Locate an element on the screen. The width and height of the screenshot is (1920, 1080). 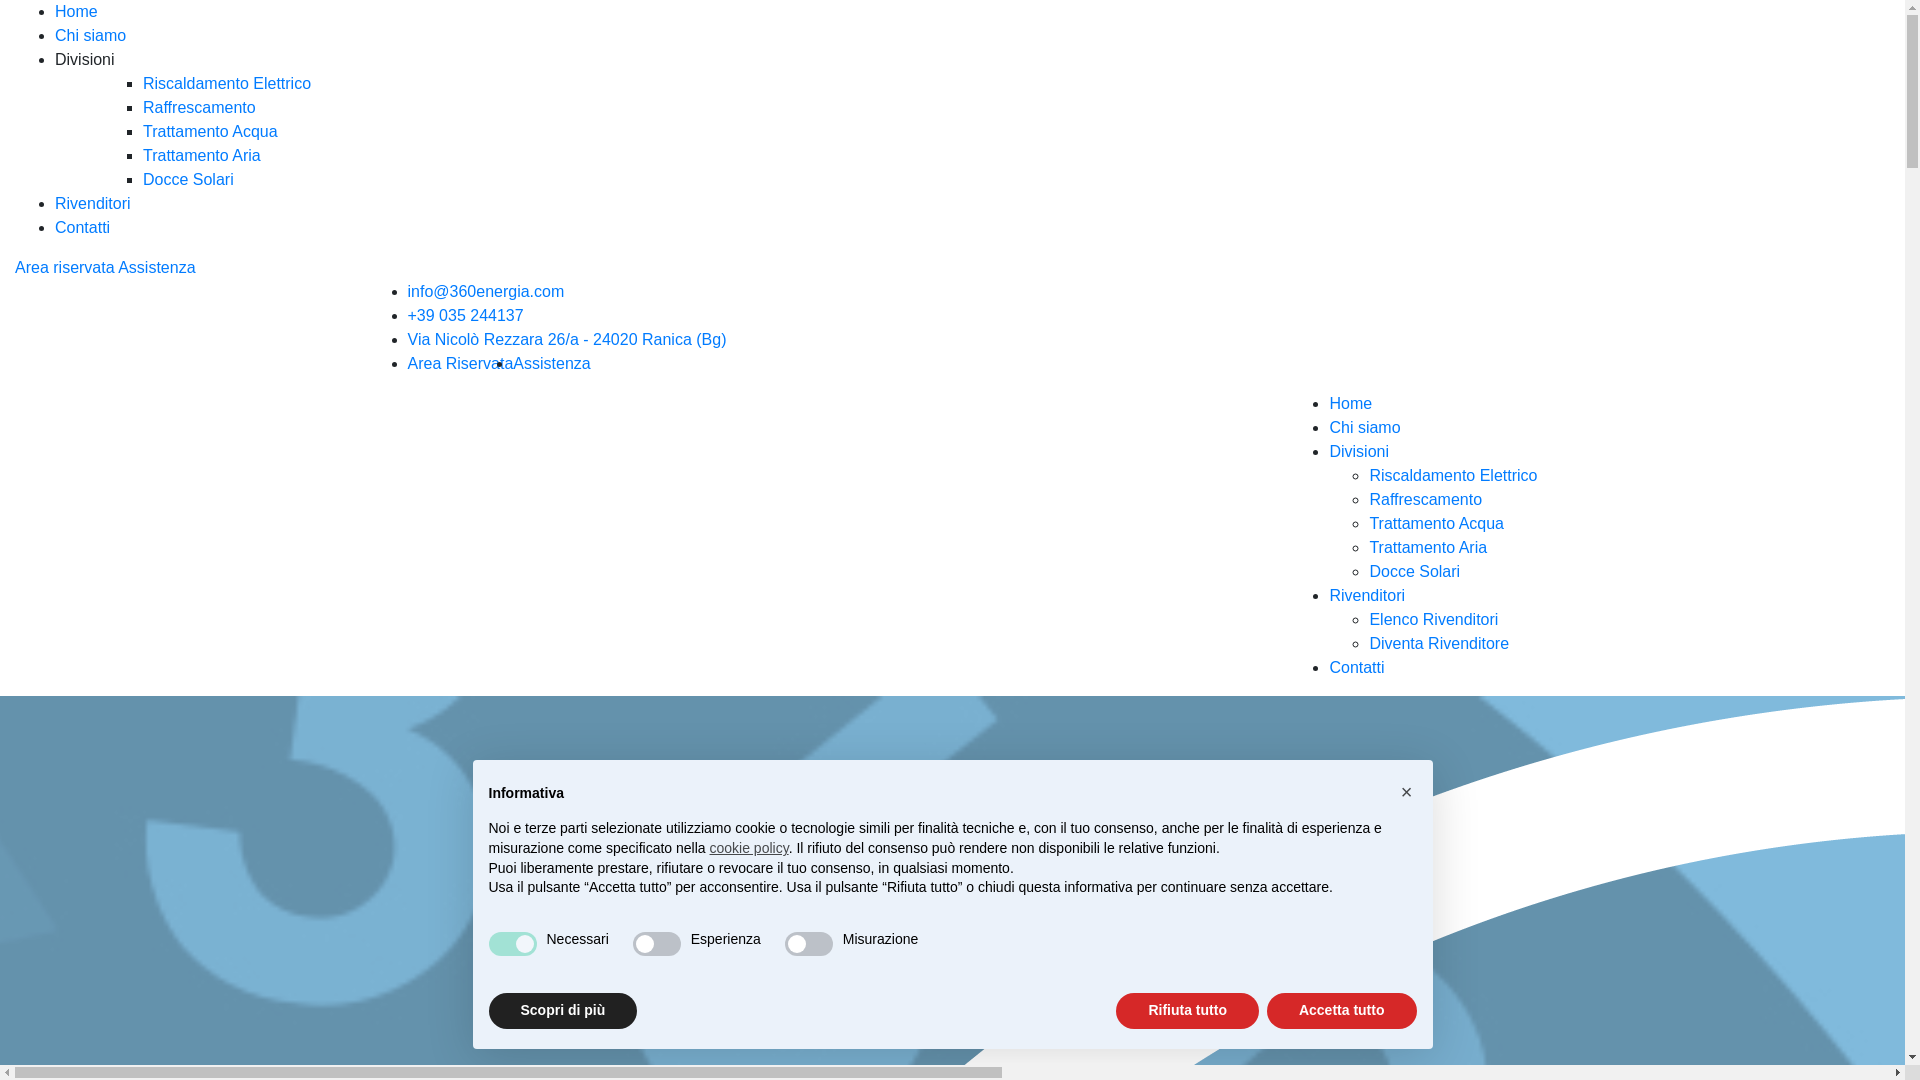
Divisioni is located at coordinates (1359, 452).